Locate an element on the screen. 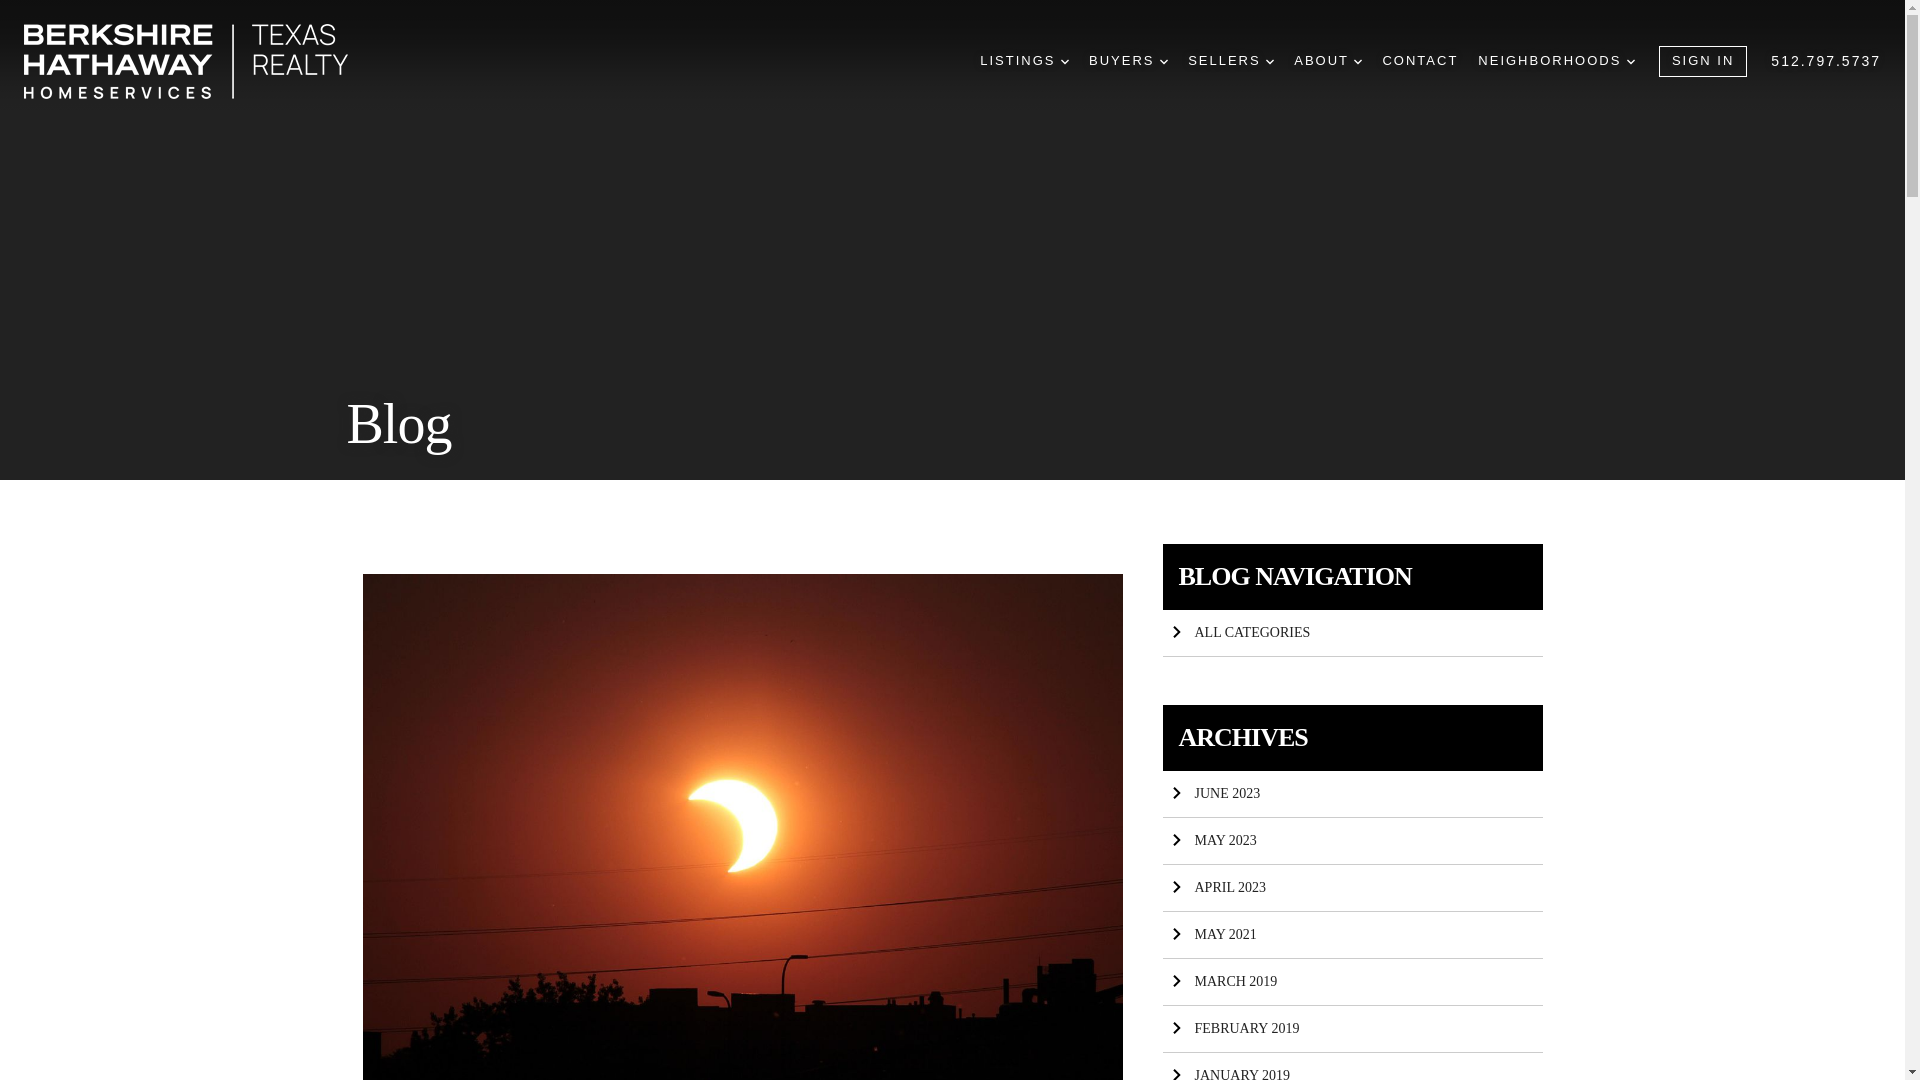 The height and width of the screenshot is (1080, 1920). DROPDOWN ARROW is located at coordinates (1357, 62).